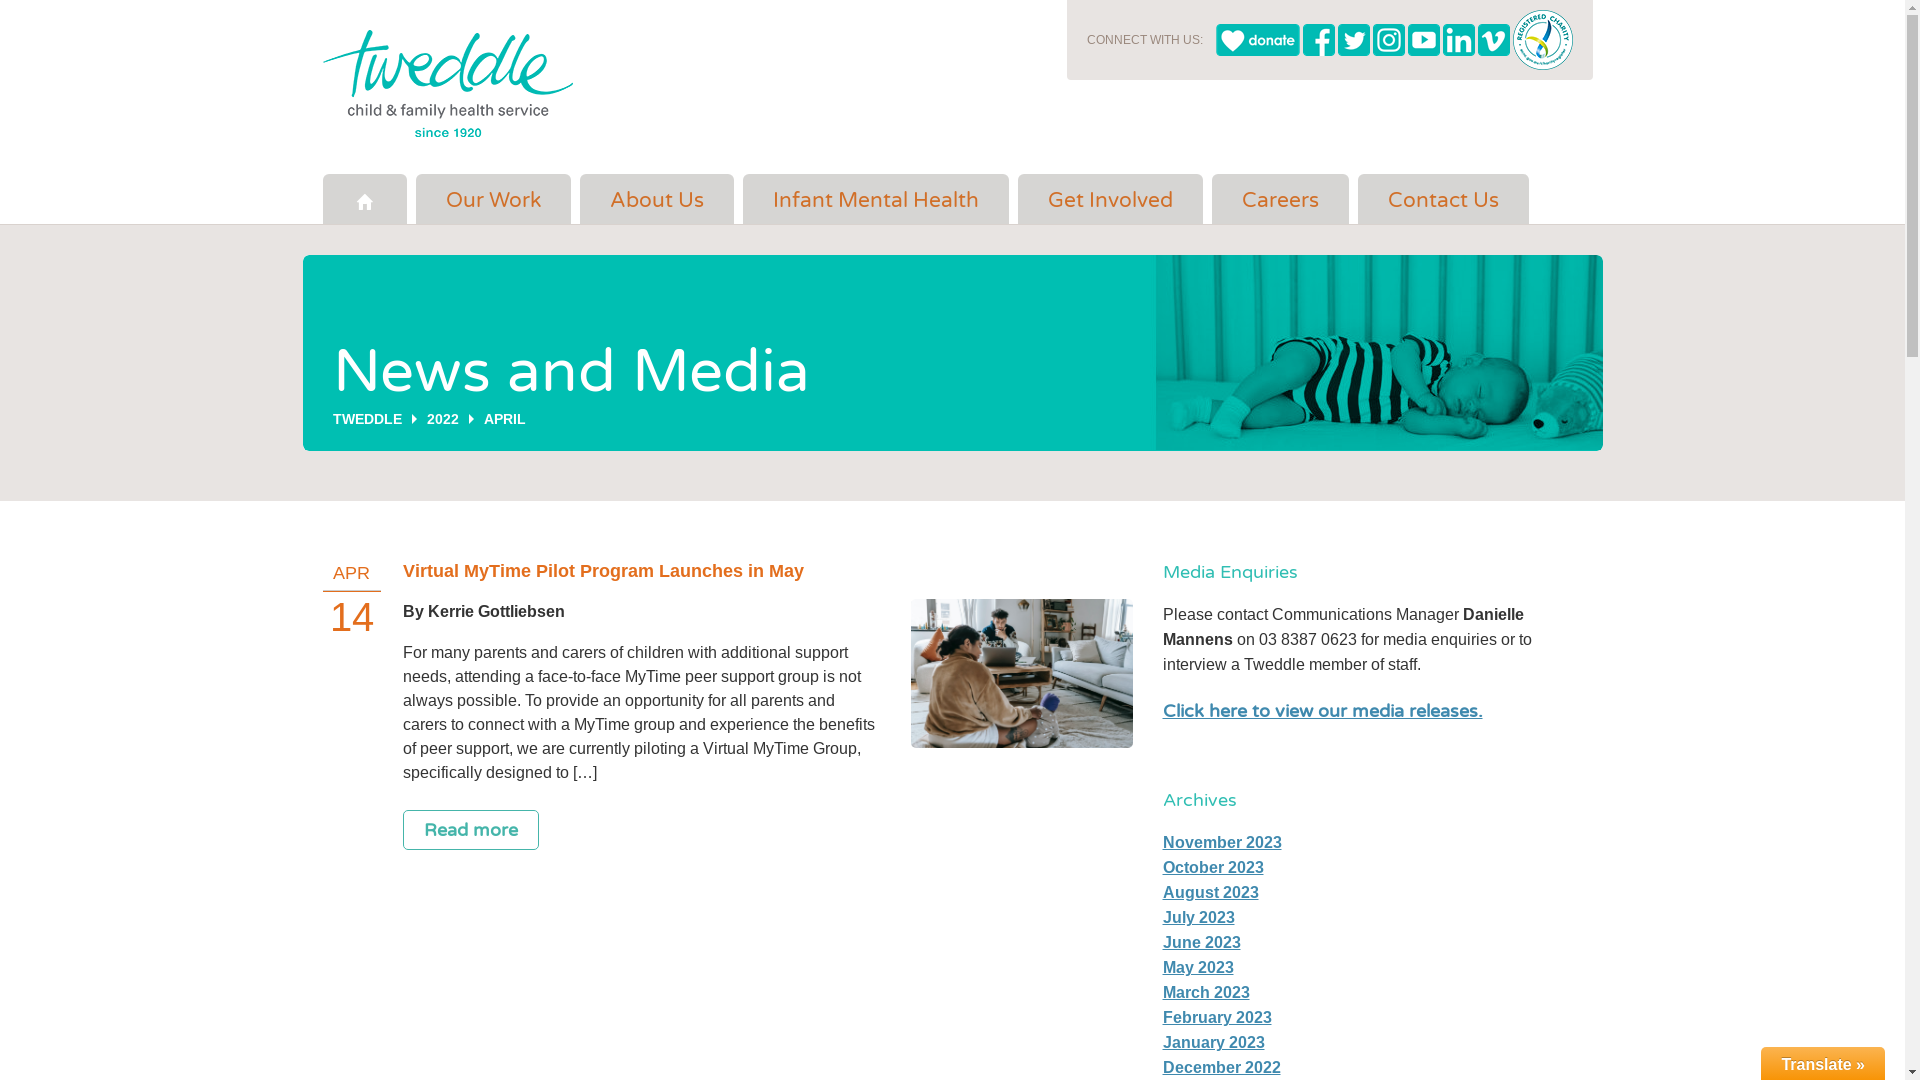  I want to click on December 2022, so click(1221, 1068).